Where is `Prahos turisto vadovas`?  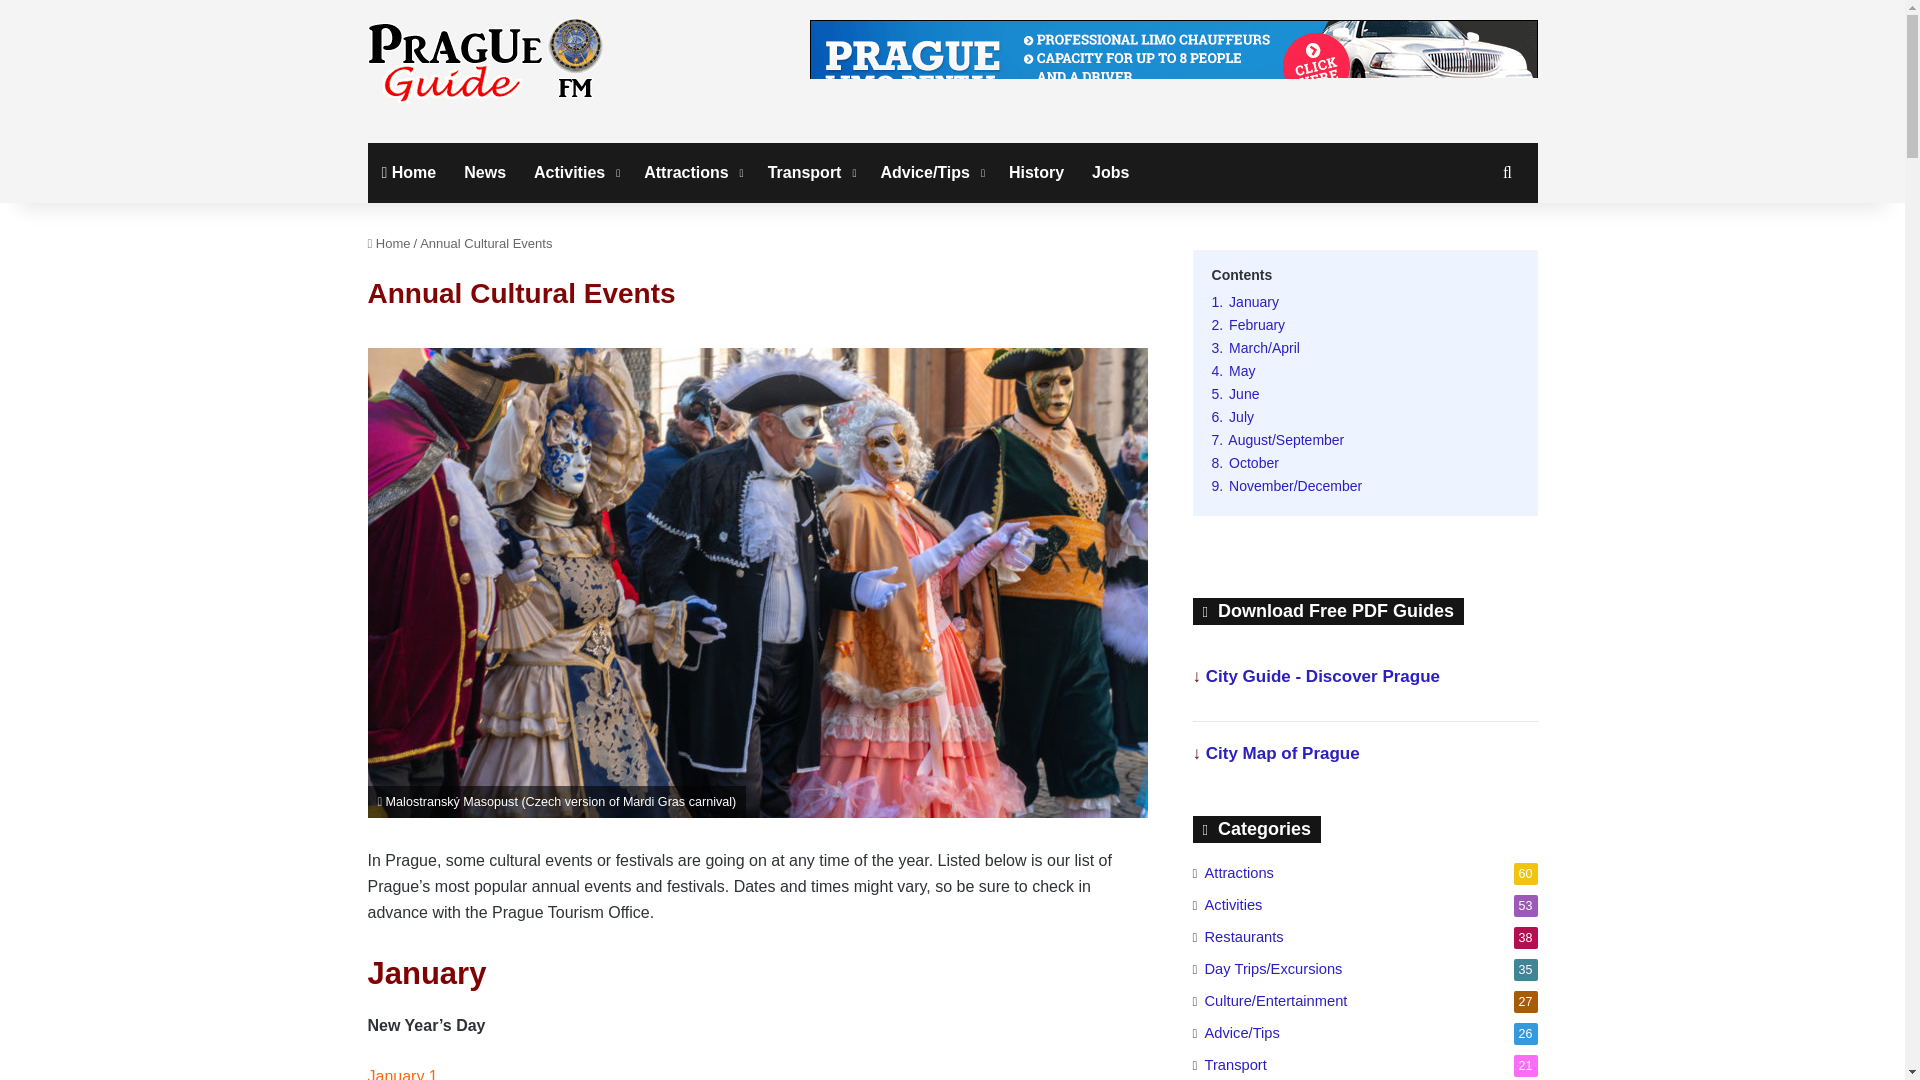
Prahos turisto vadovas is located at coordinates (485, 60).